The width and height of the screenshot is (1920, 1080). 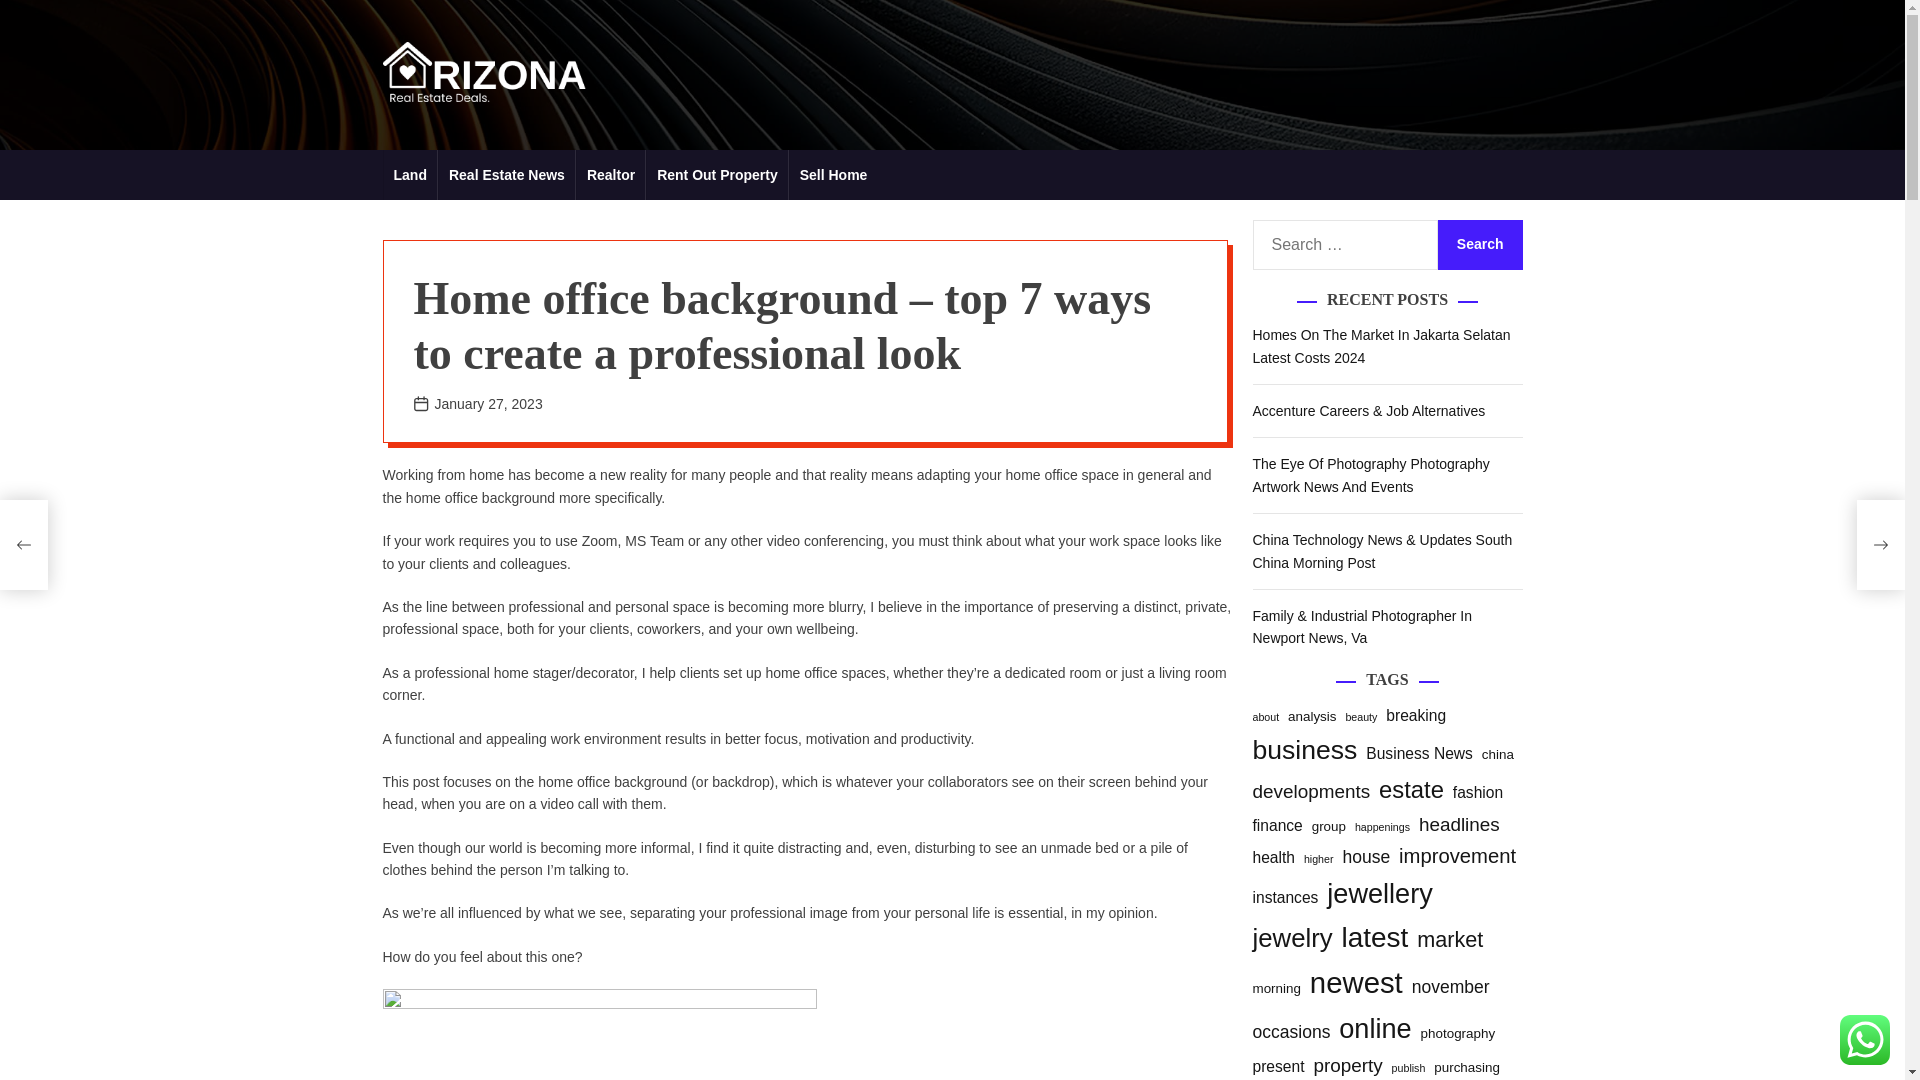 What do you see at coordinates (1360, 716) in the screenshot?
I see `beauty` at bounding box center [1360, 716].